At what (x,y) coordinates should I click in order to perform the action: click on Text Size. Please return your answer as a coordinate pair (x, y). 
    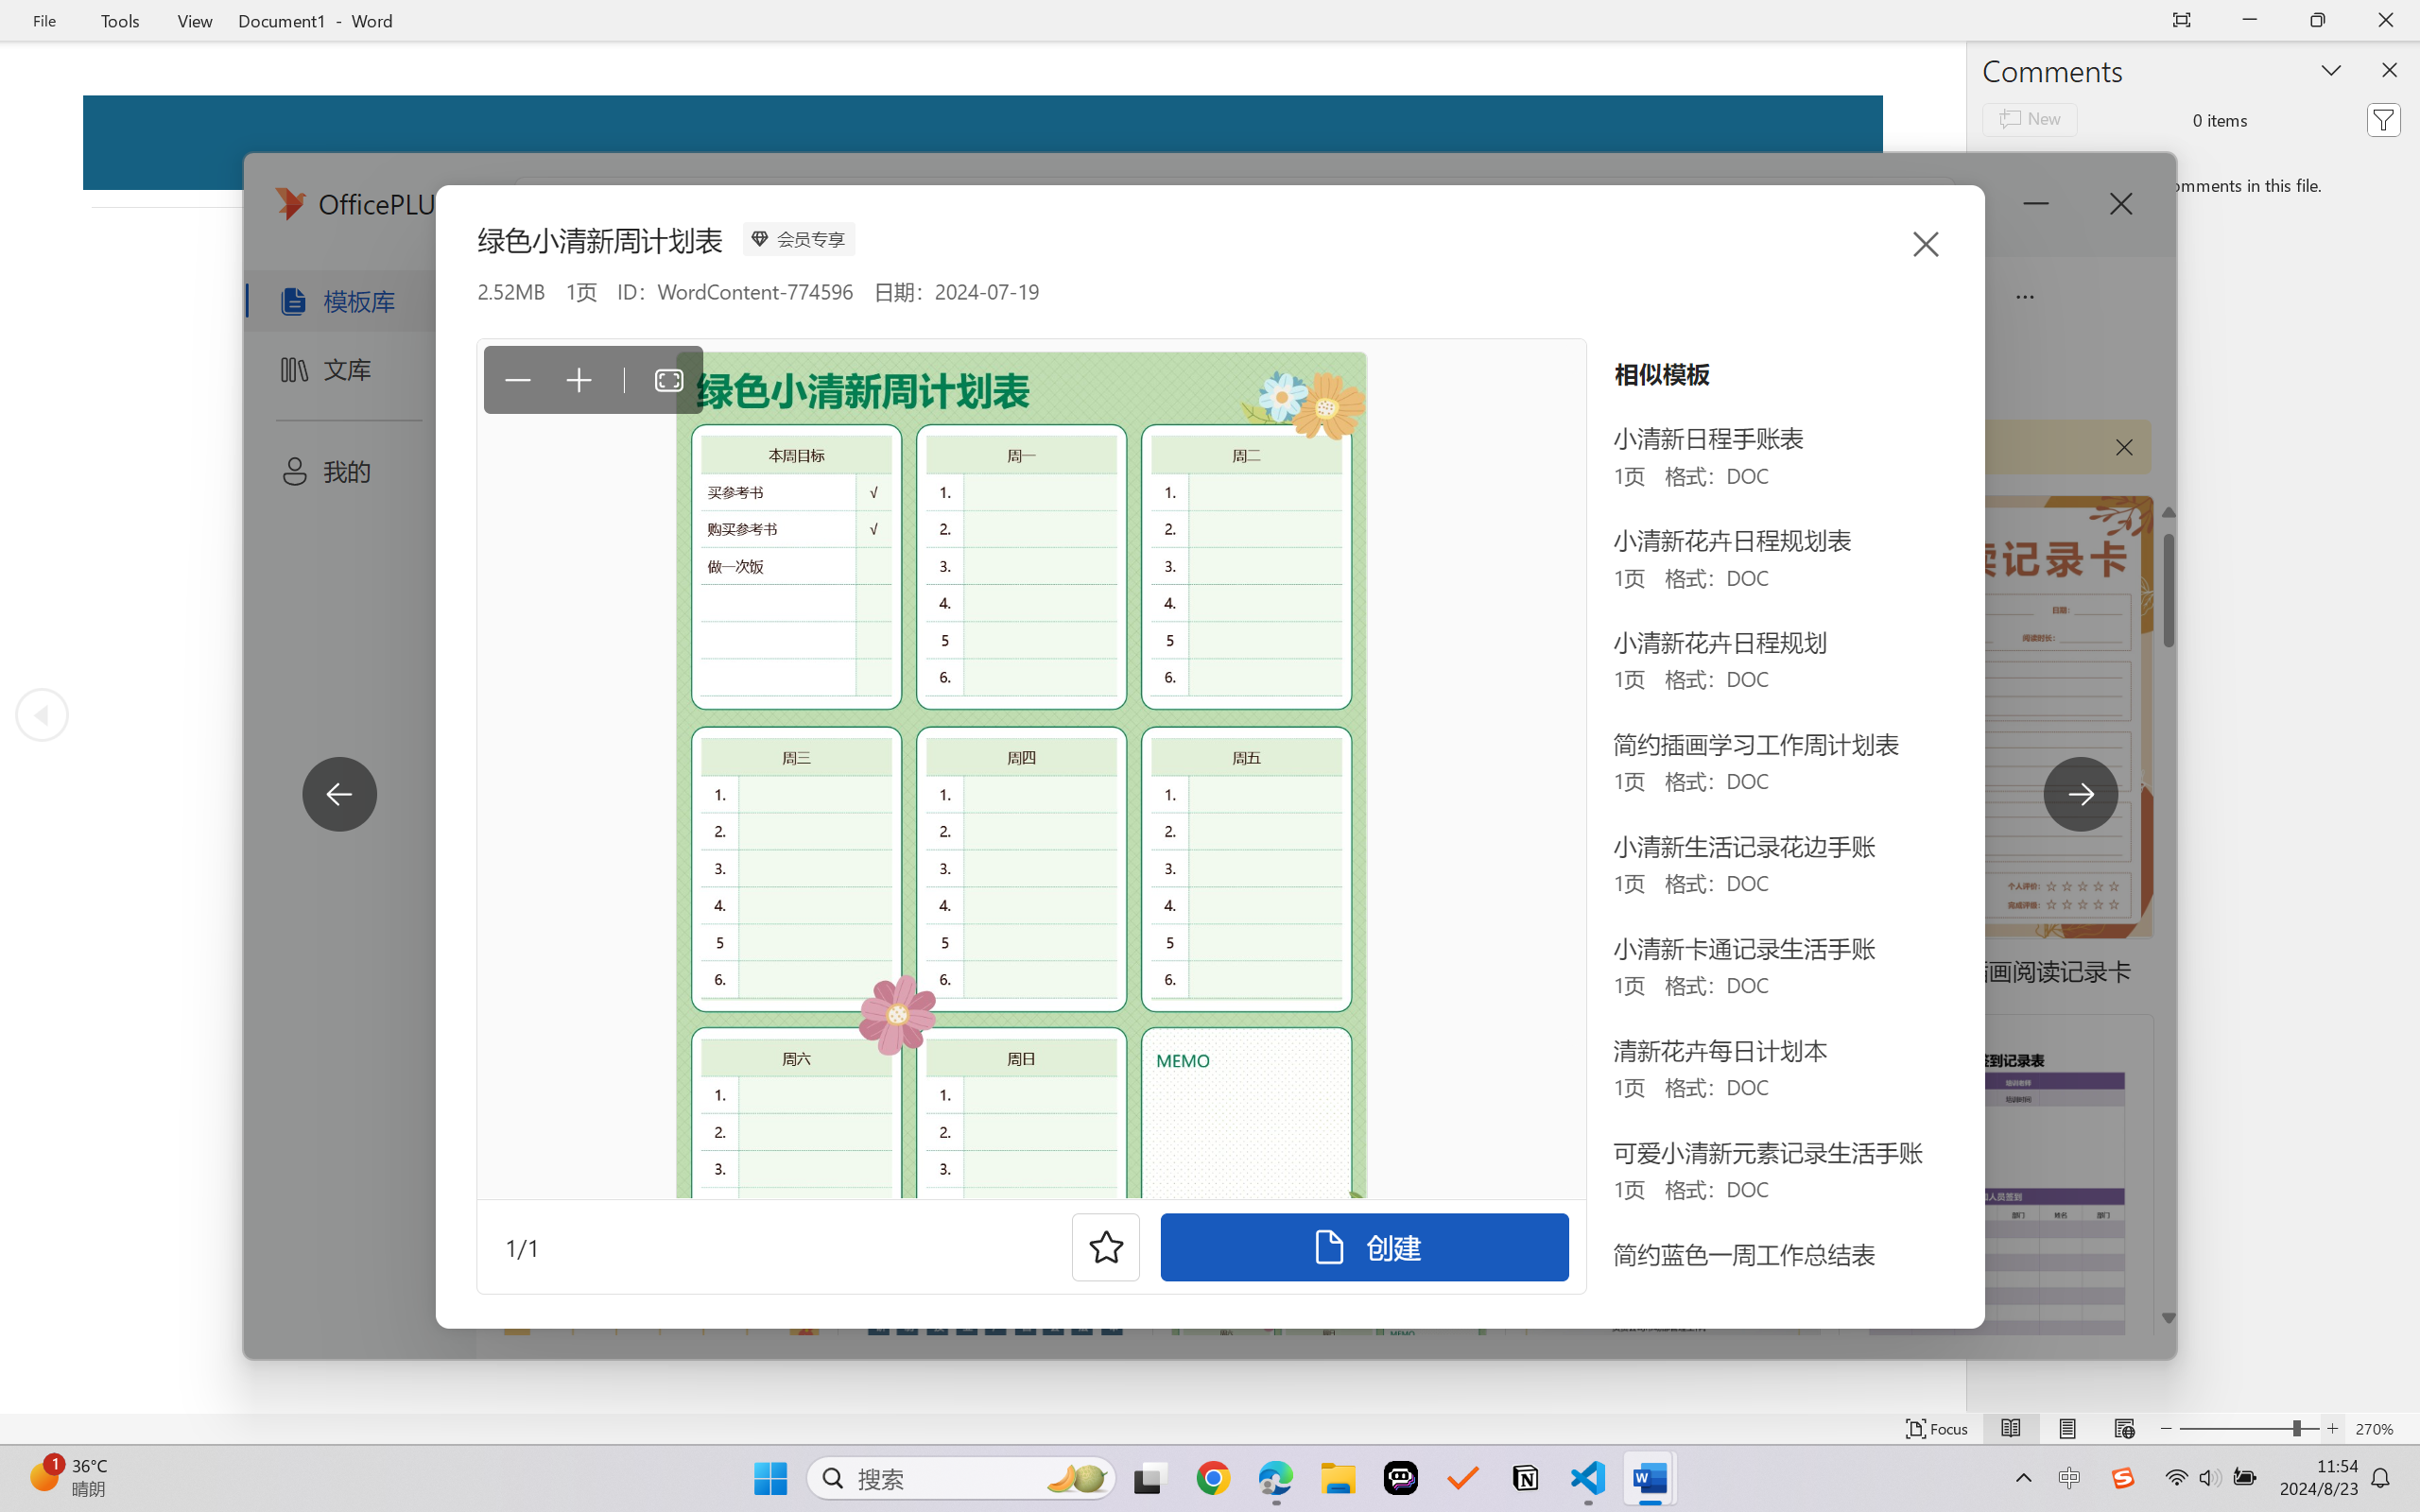
    Looking at the image, I should click on (2250, 1429).